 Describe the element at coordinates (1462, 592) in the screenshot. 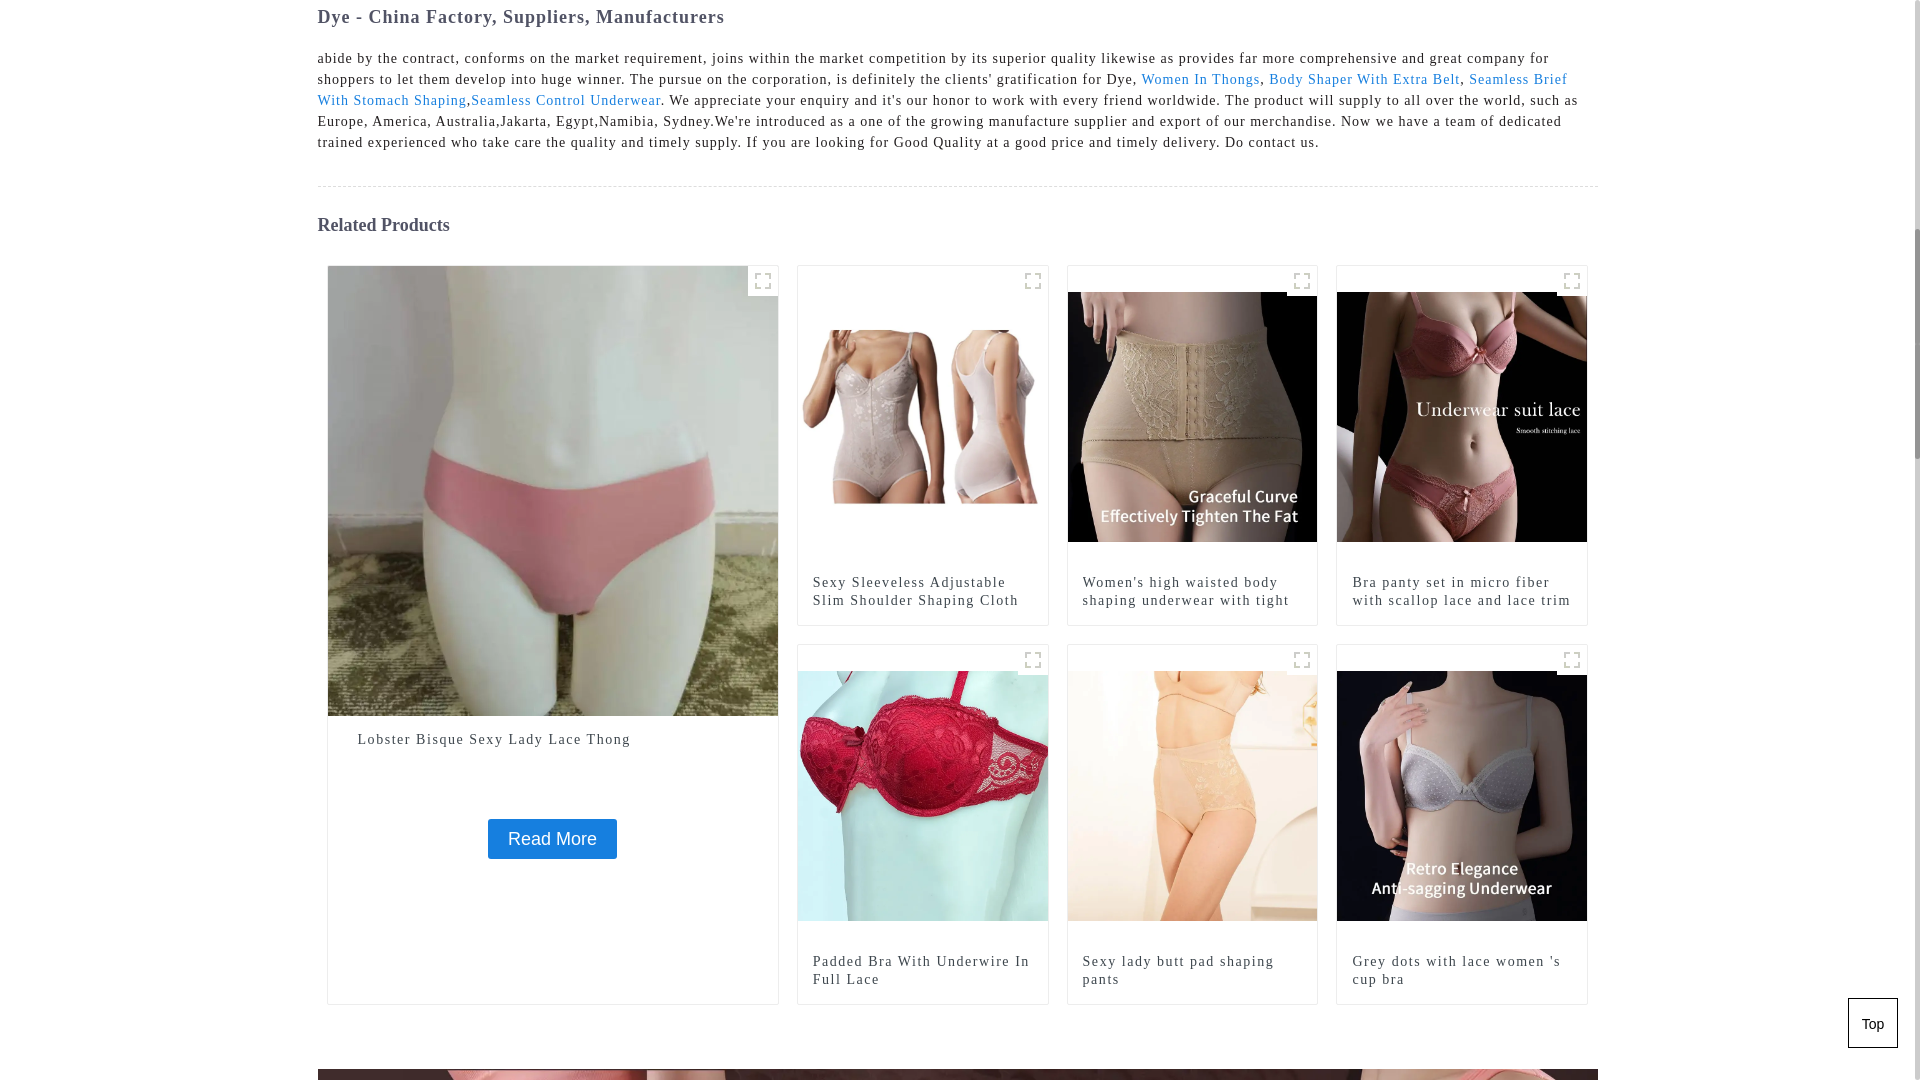

I see `Bra panty set in micro fiber with scallop lace and lace trim` at that location.